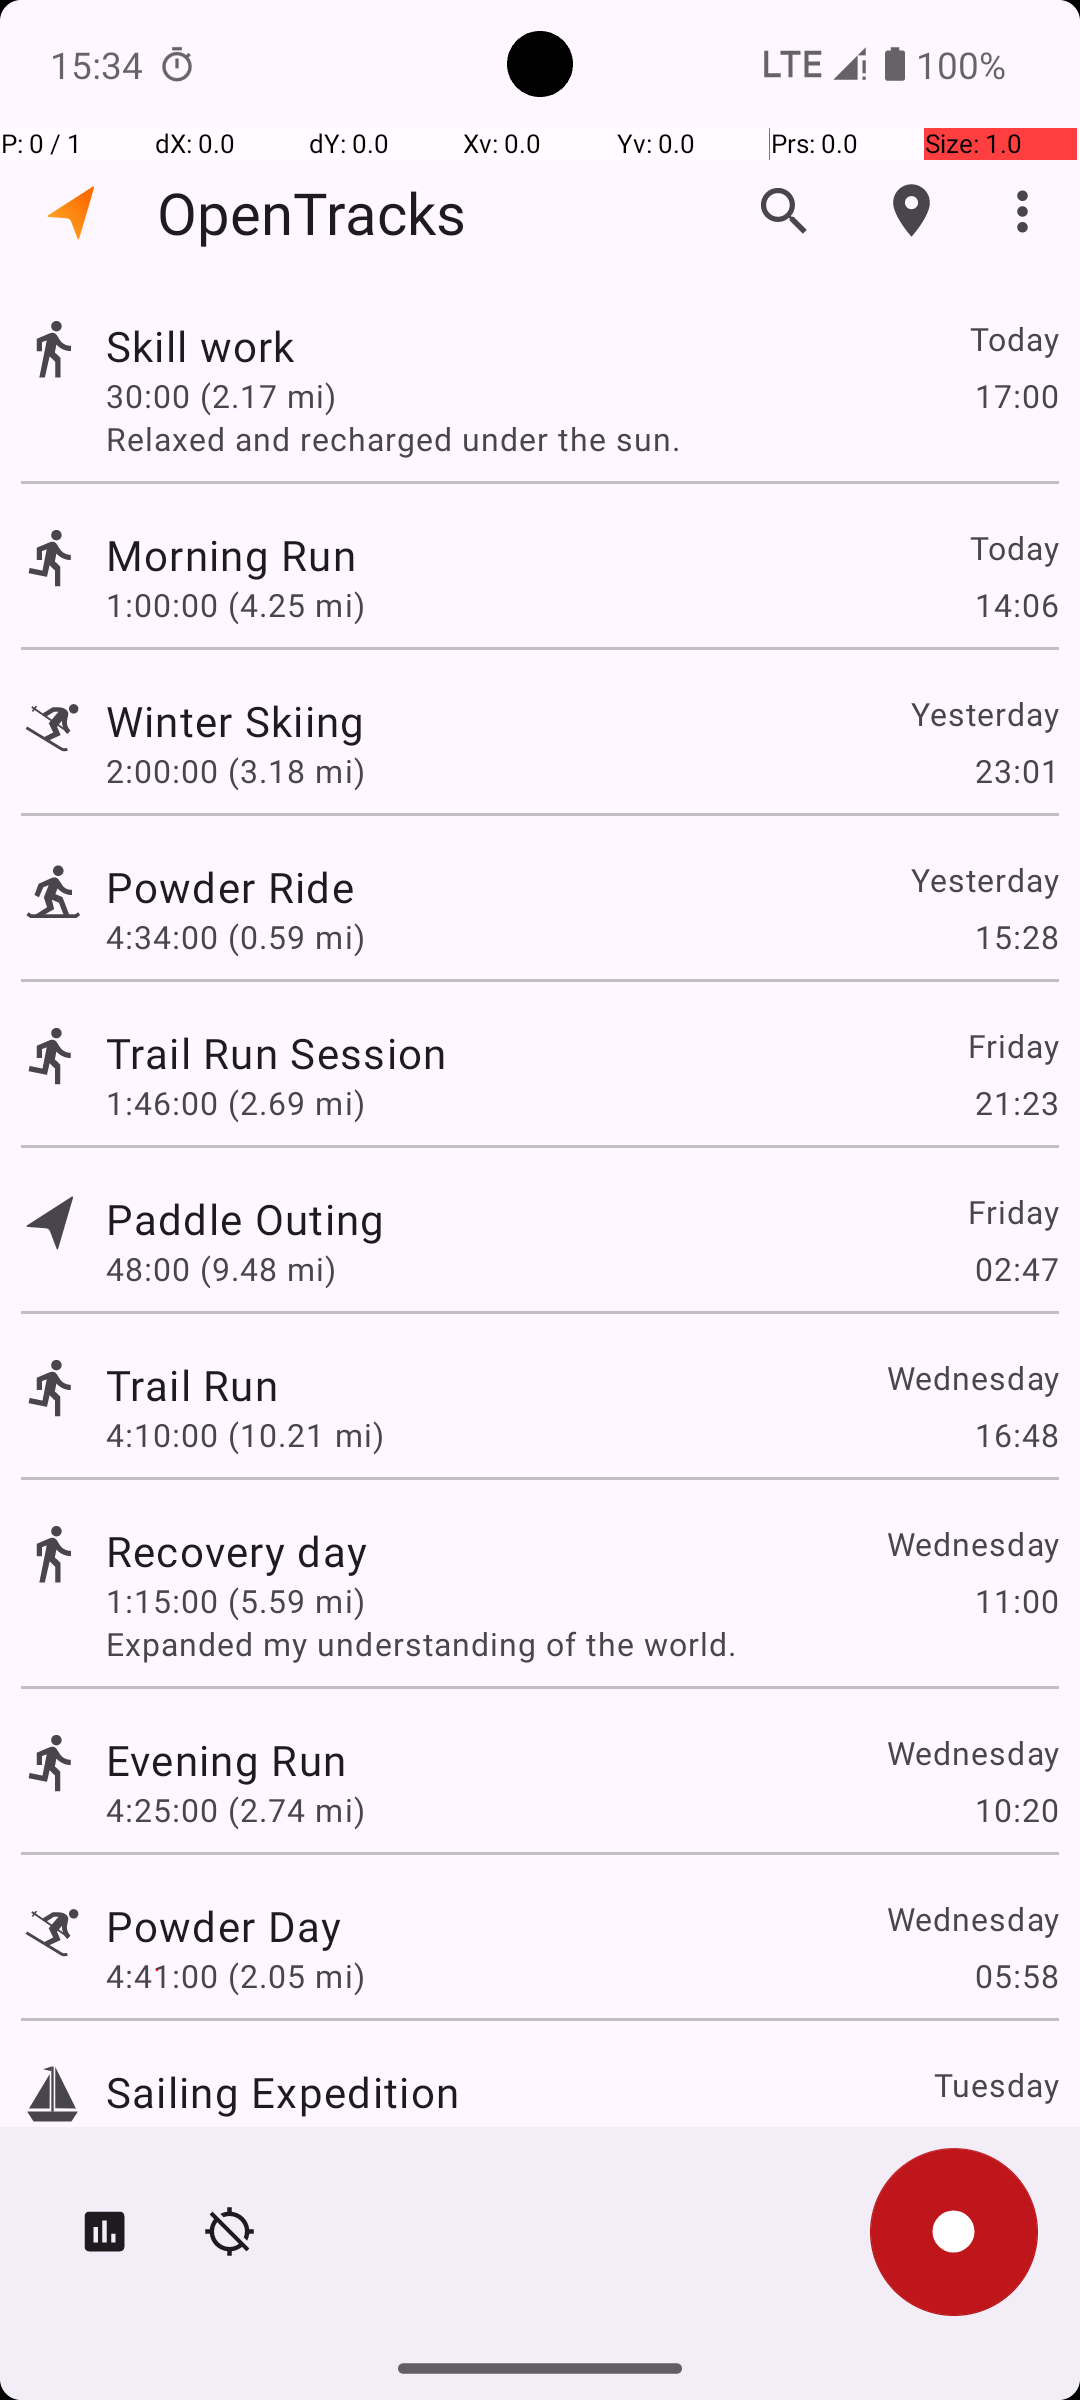  Describe the element at coordinates (230, 886) in the screenshot. I see `Powder Ride` at that location.